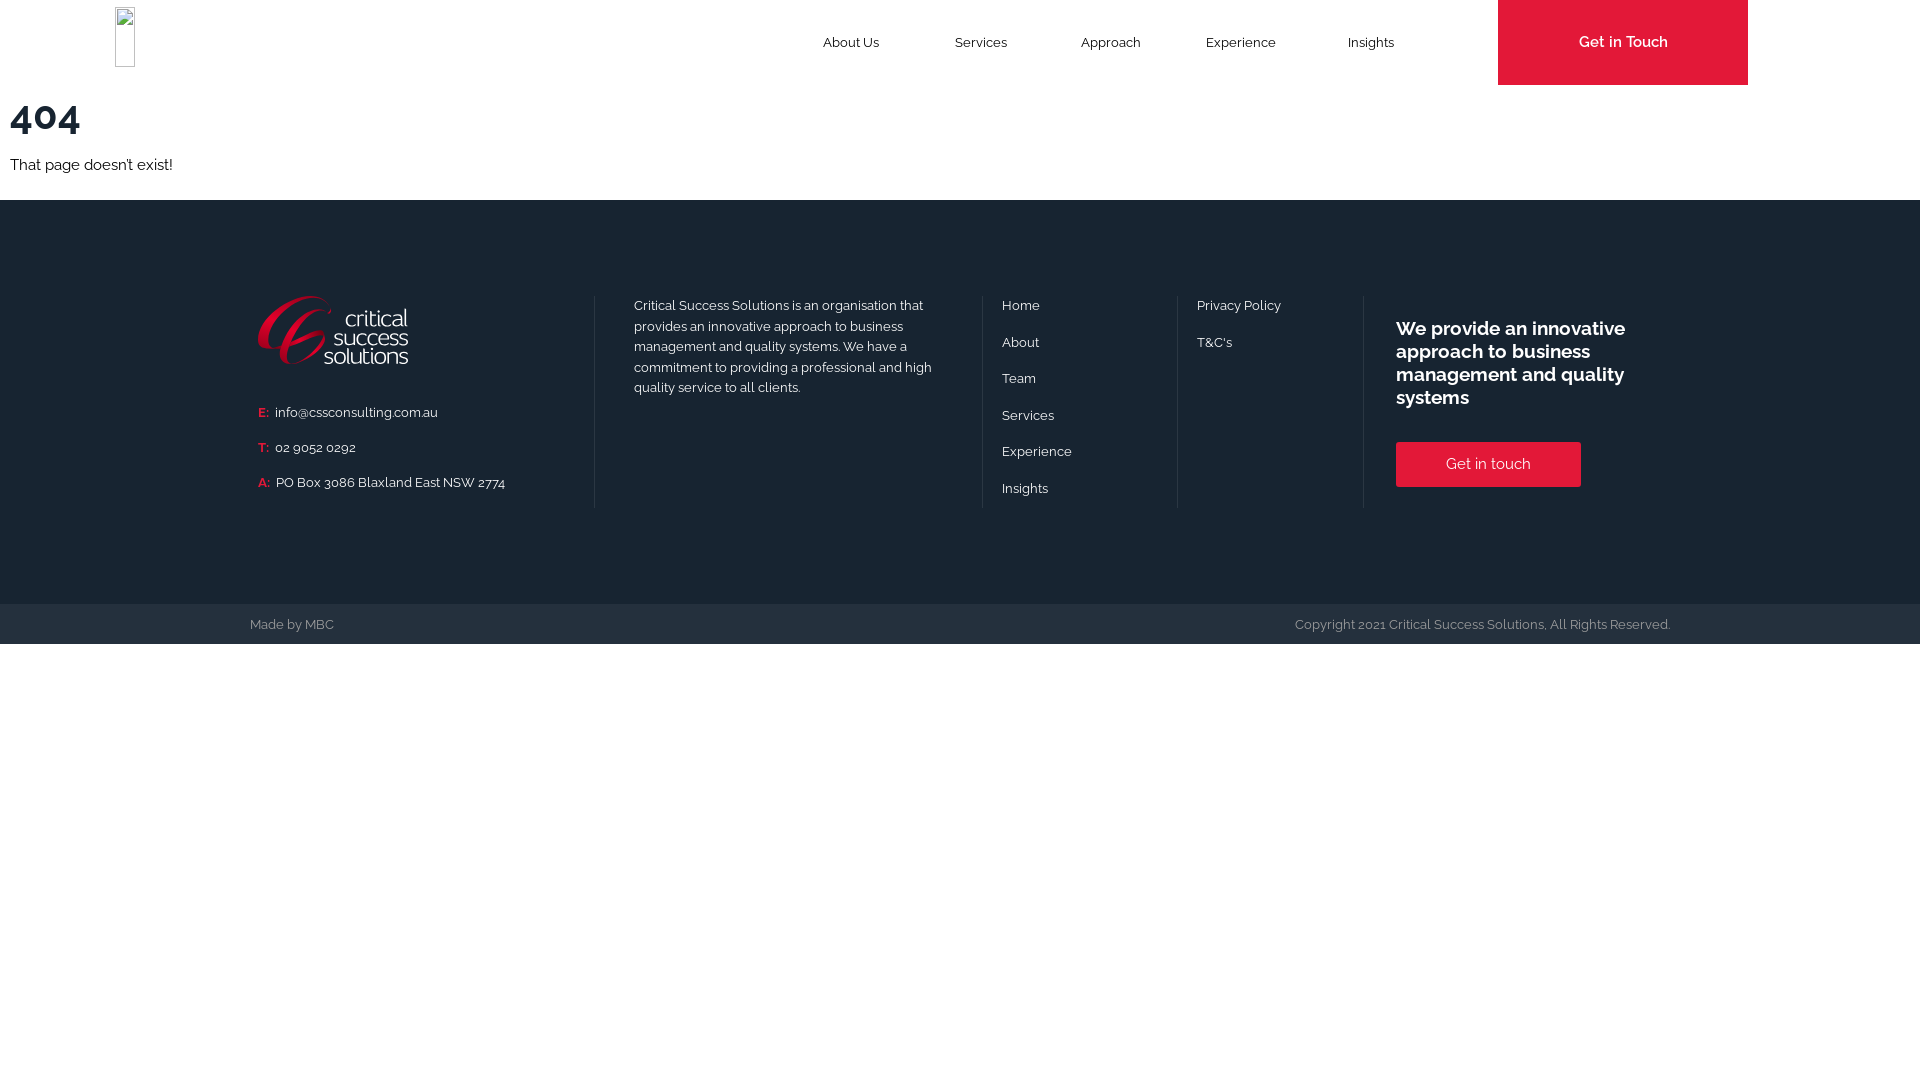 This screenshot has height=1080, width=1920. I want to click on Privacy Policy, so click(1271, 306).